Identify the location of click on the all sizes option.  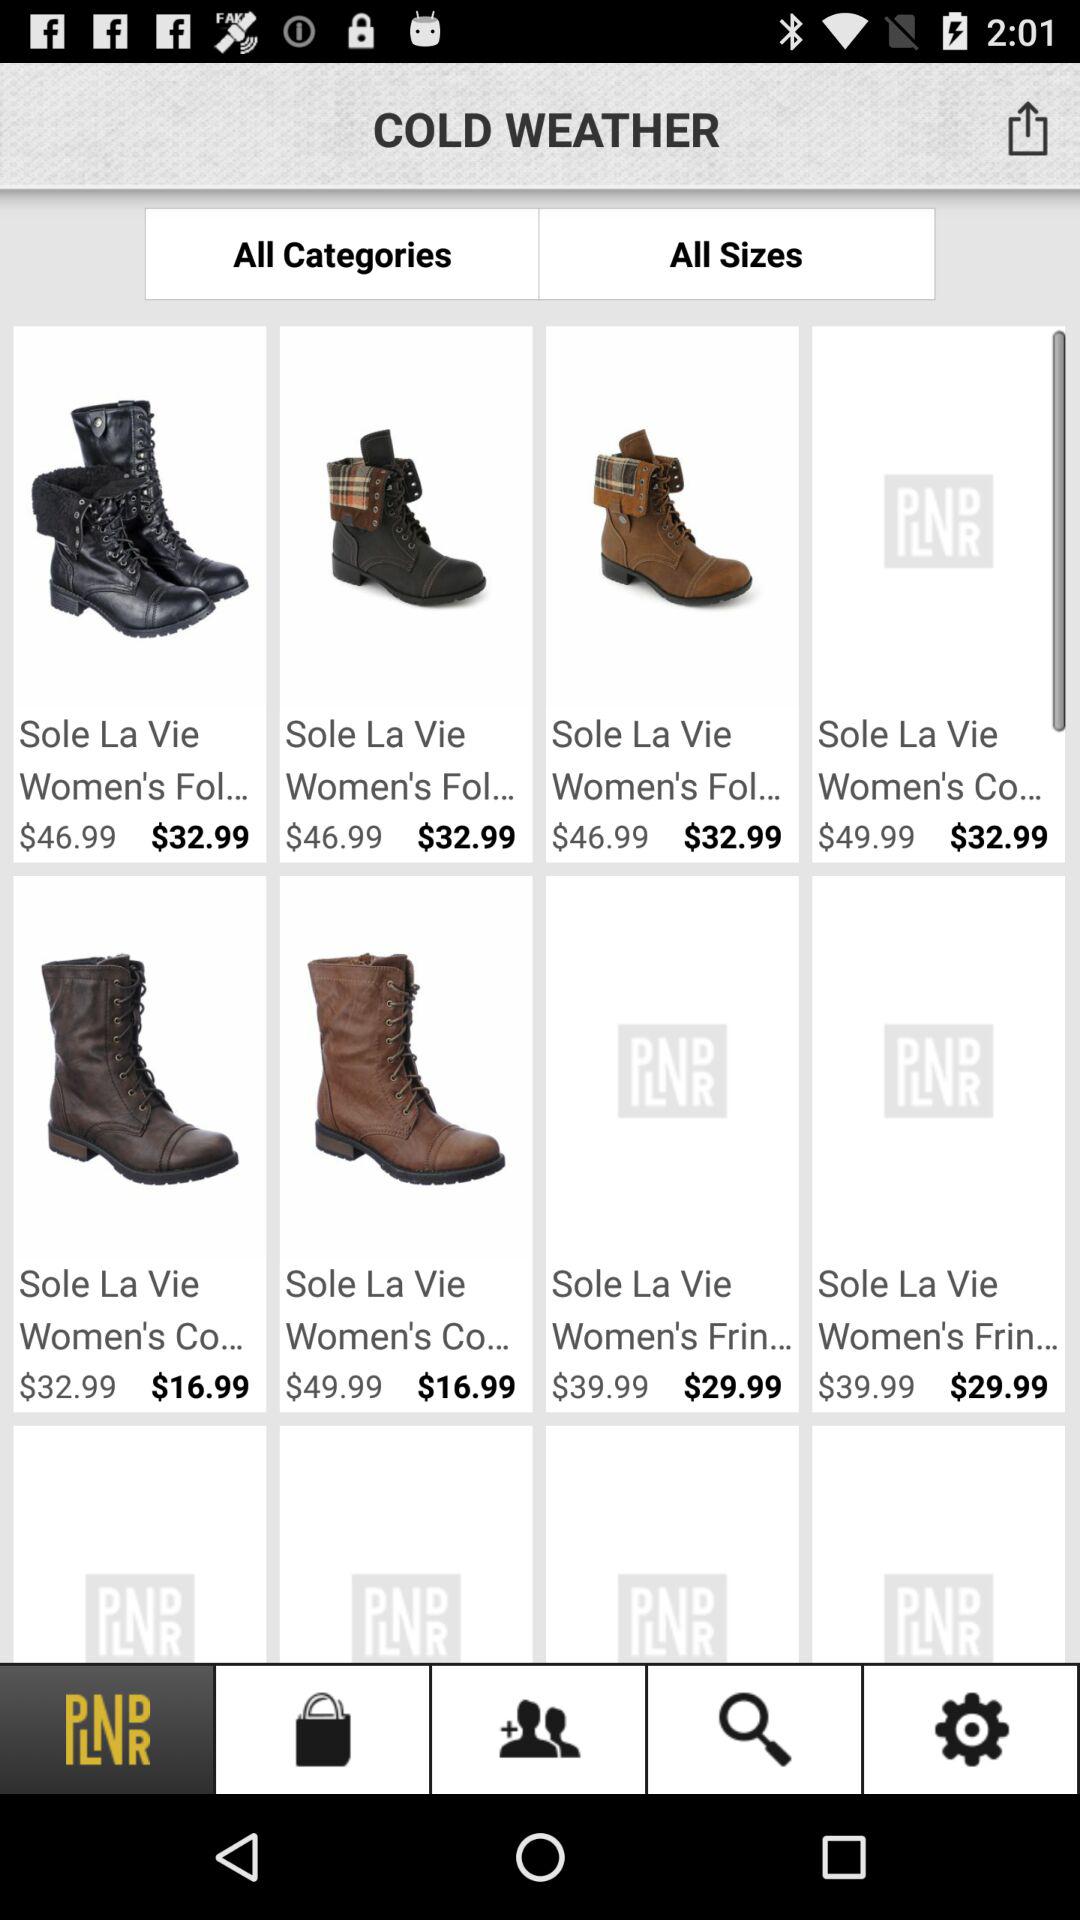
(736, 253).